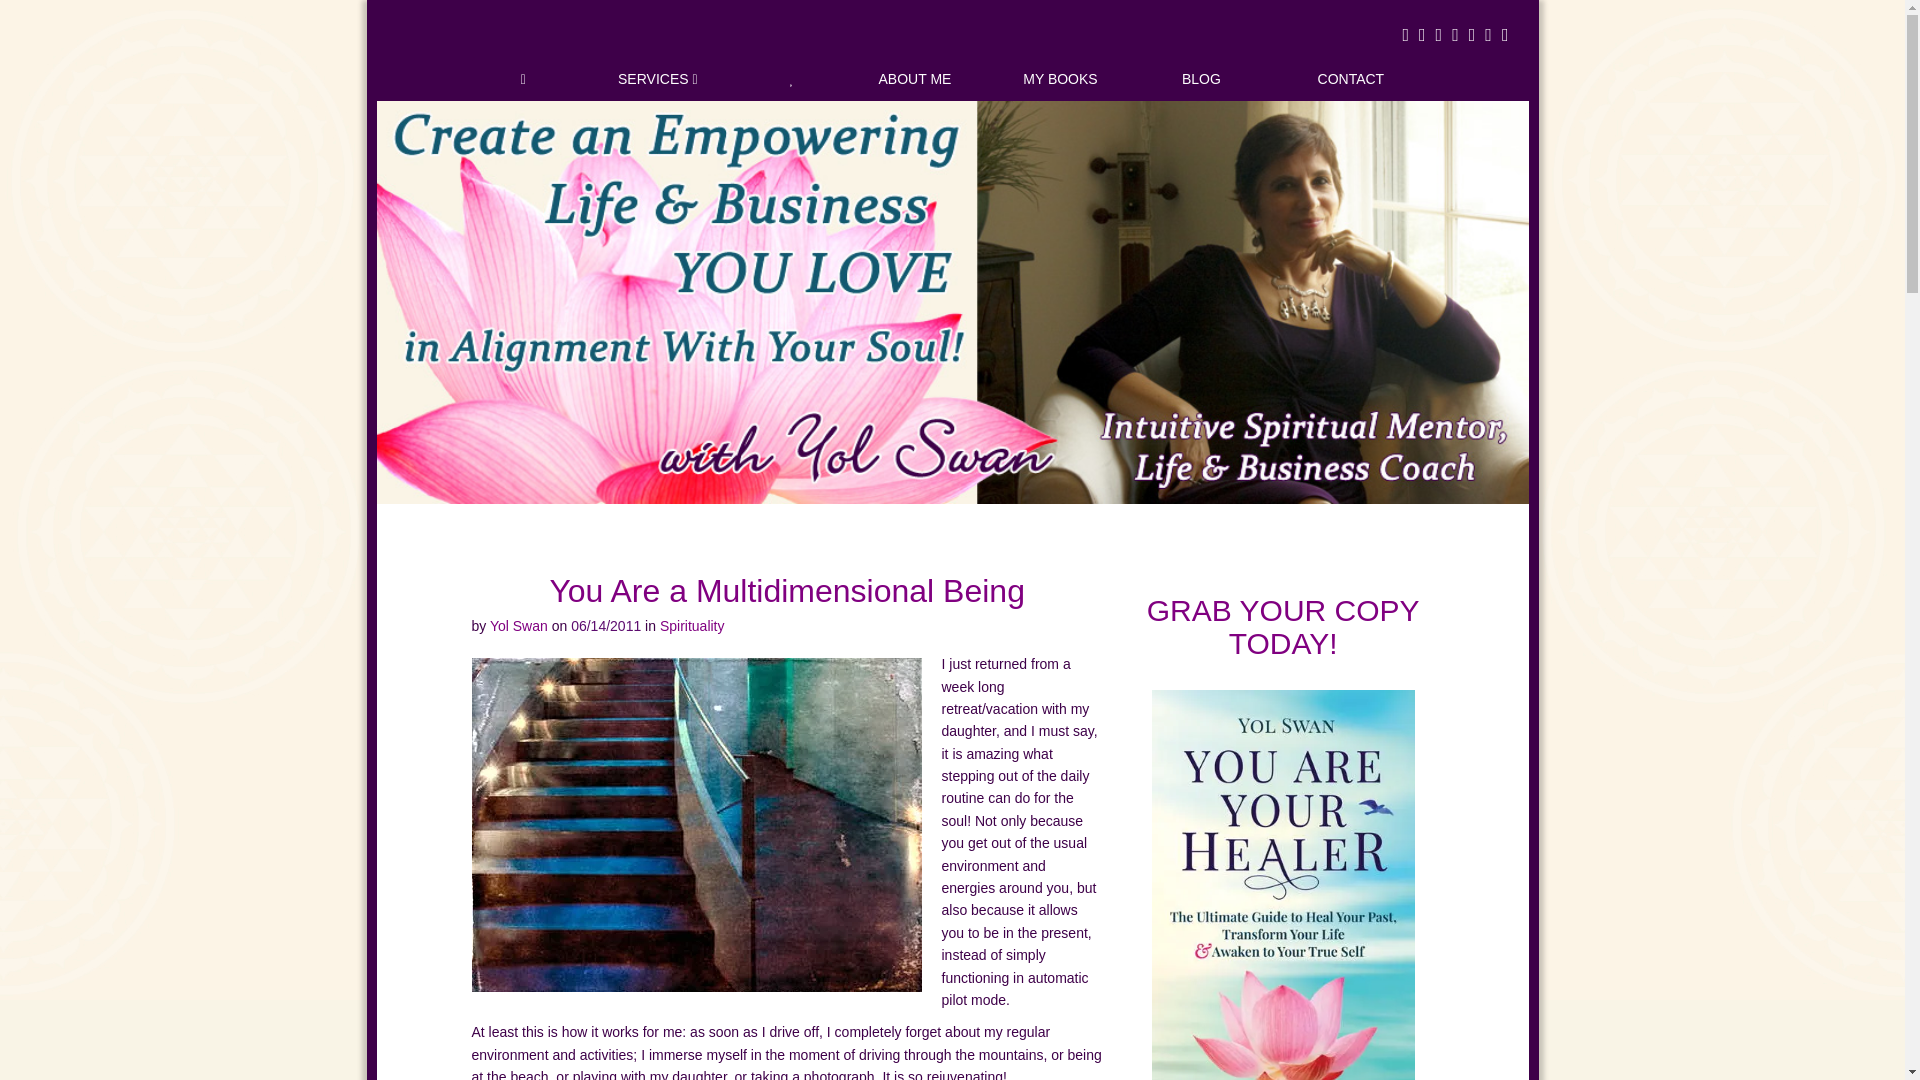  I want to click on Yol Swan on X aka Twitter, so click(1418, 36).